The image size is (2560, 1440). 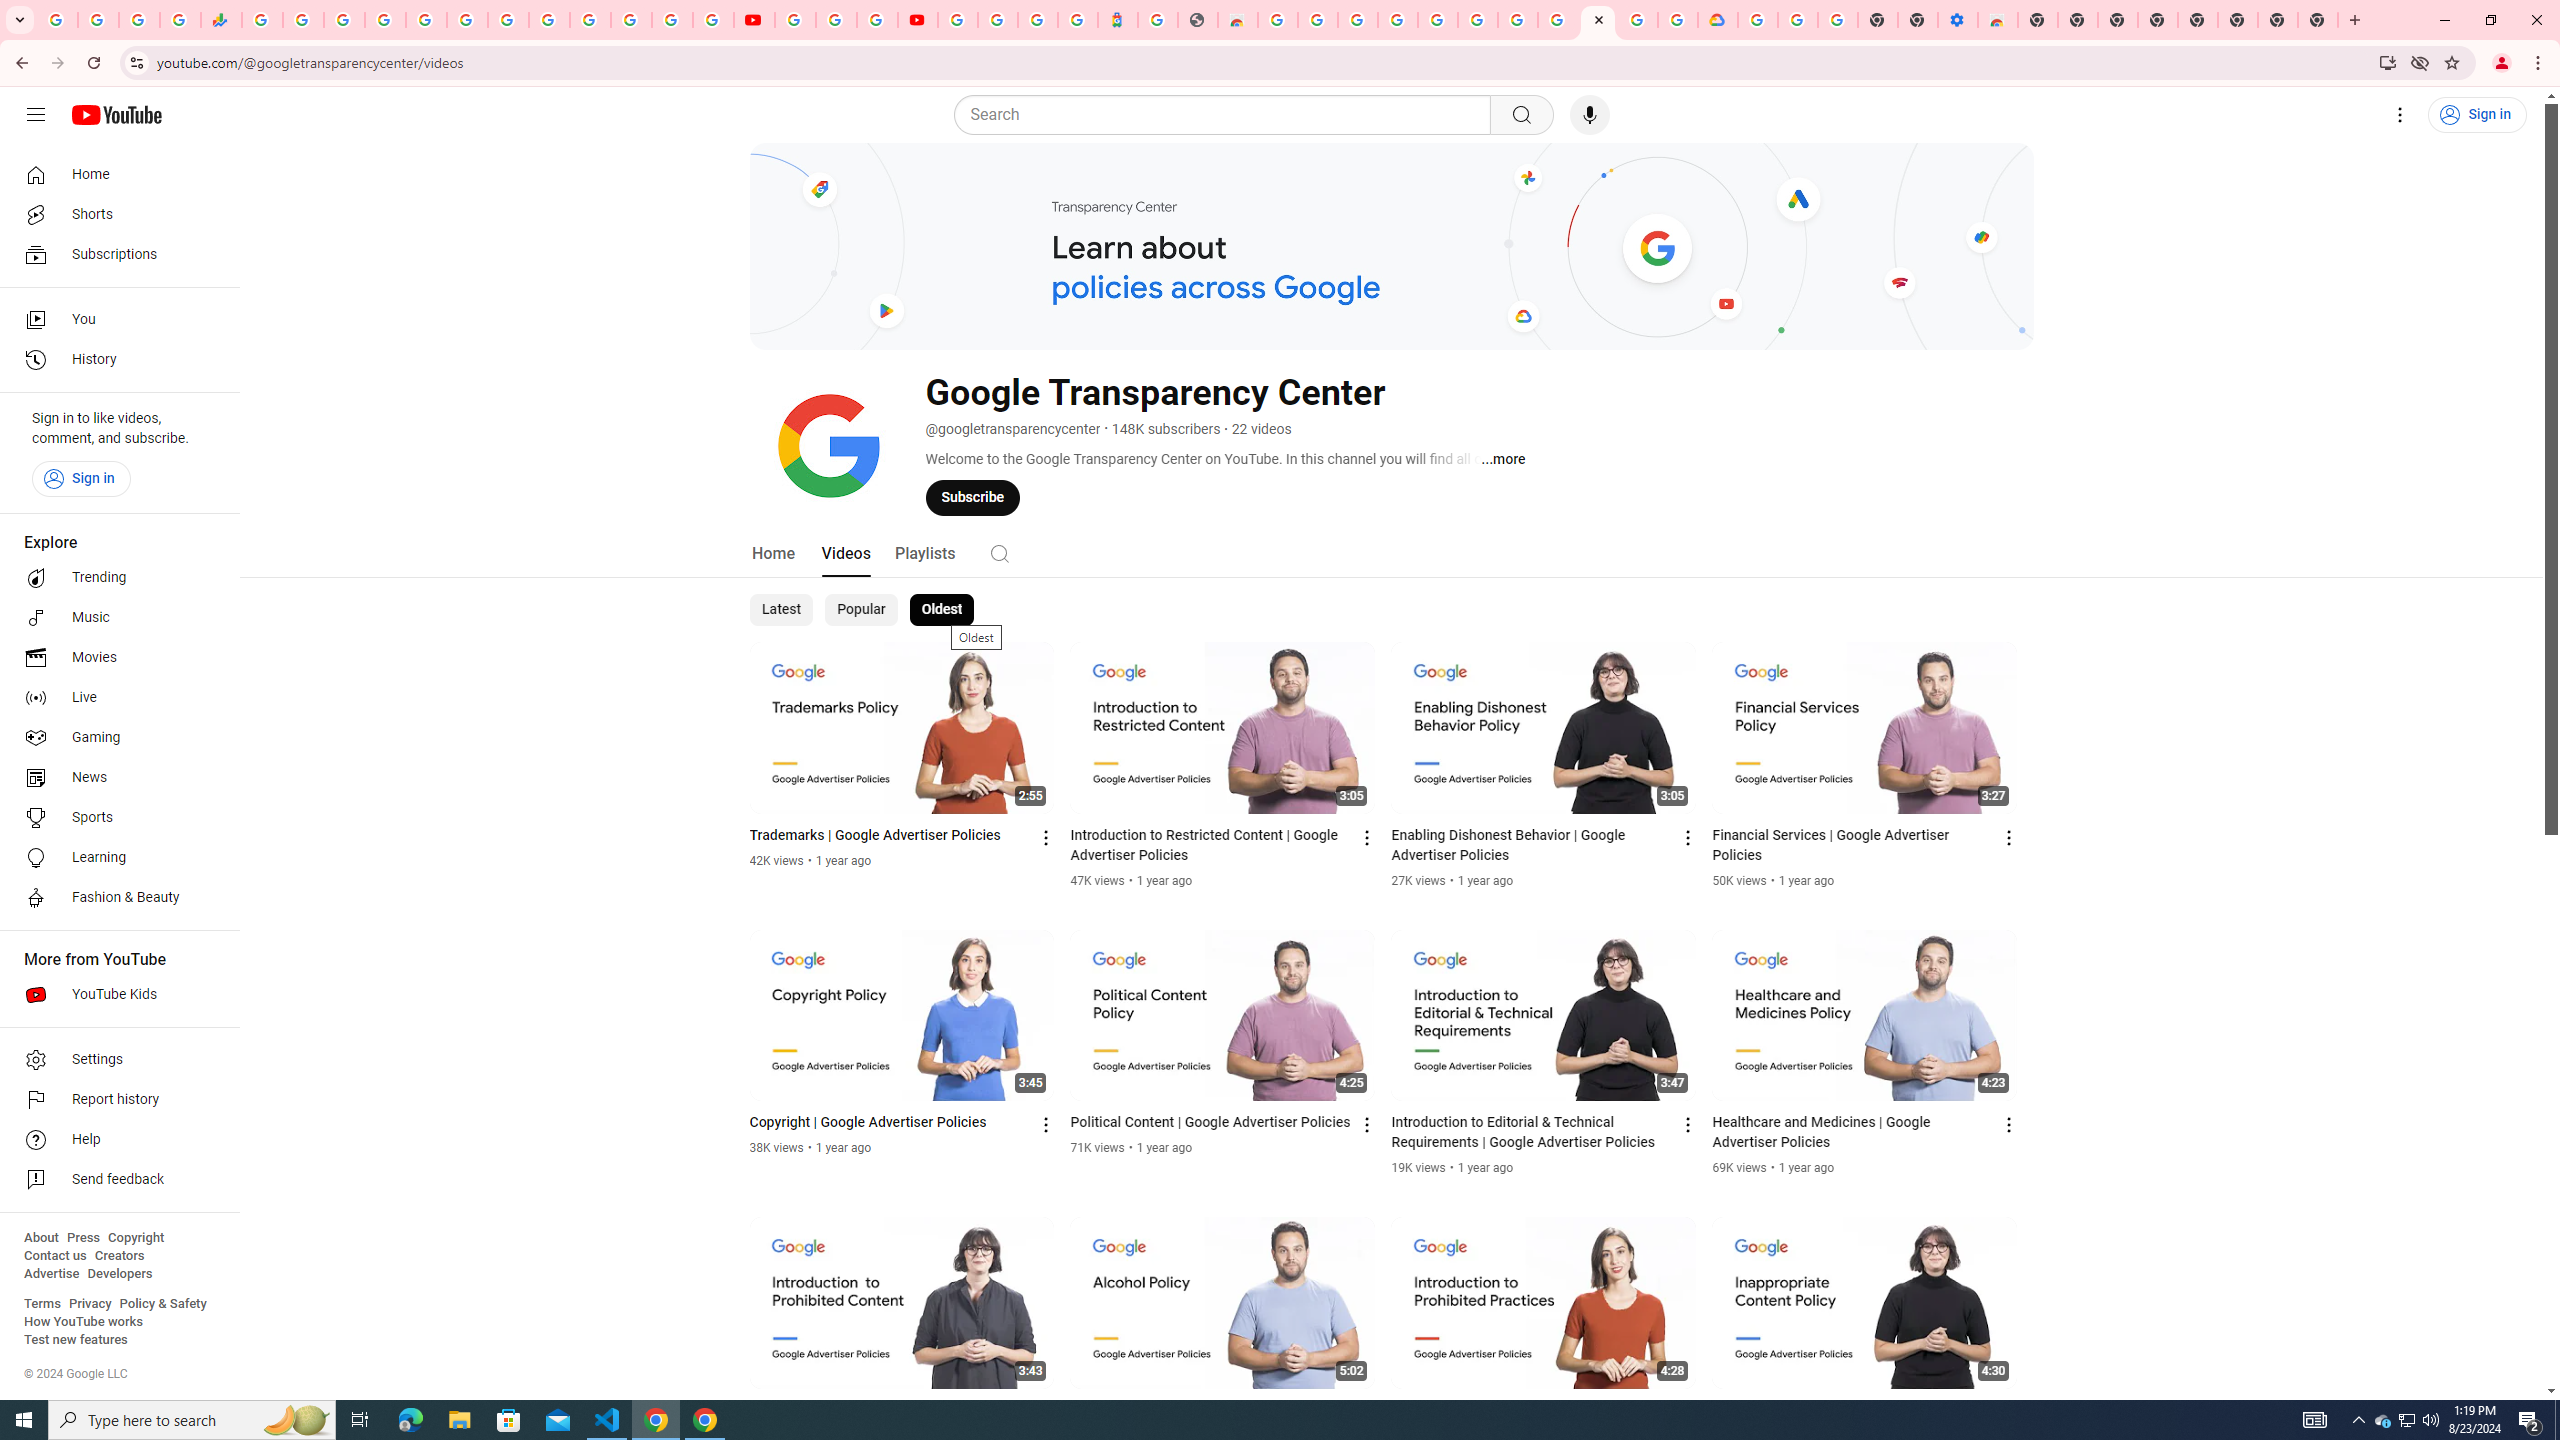 I want to click on Sign in - Google Accounts, so click(x=672, y=20).